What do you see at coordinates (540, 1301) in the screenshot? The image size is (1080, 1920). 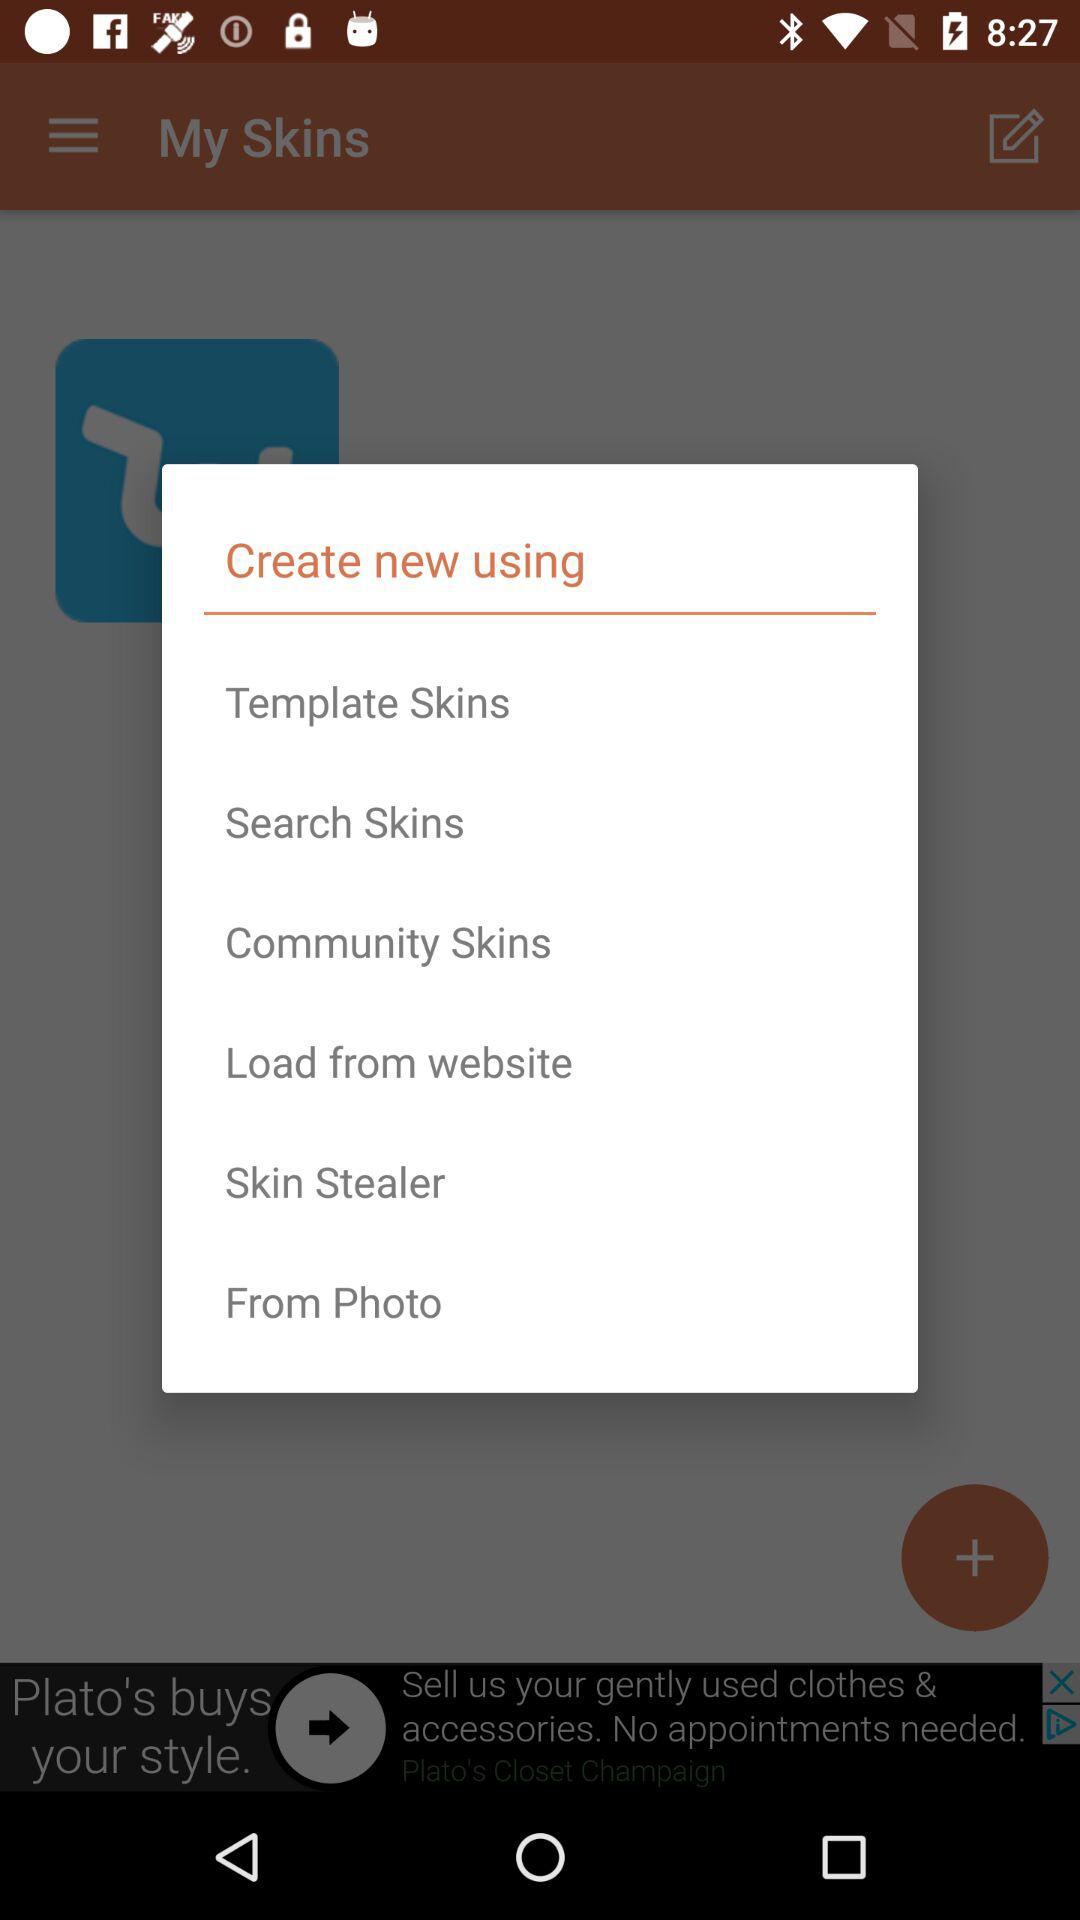 I see `click icon below skin stealer` at bounding box center [540, 1301].